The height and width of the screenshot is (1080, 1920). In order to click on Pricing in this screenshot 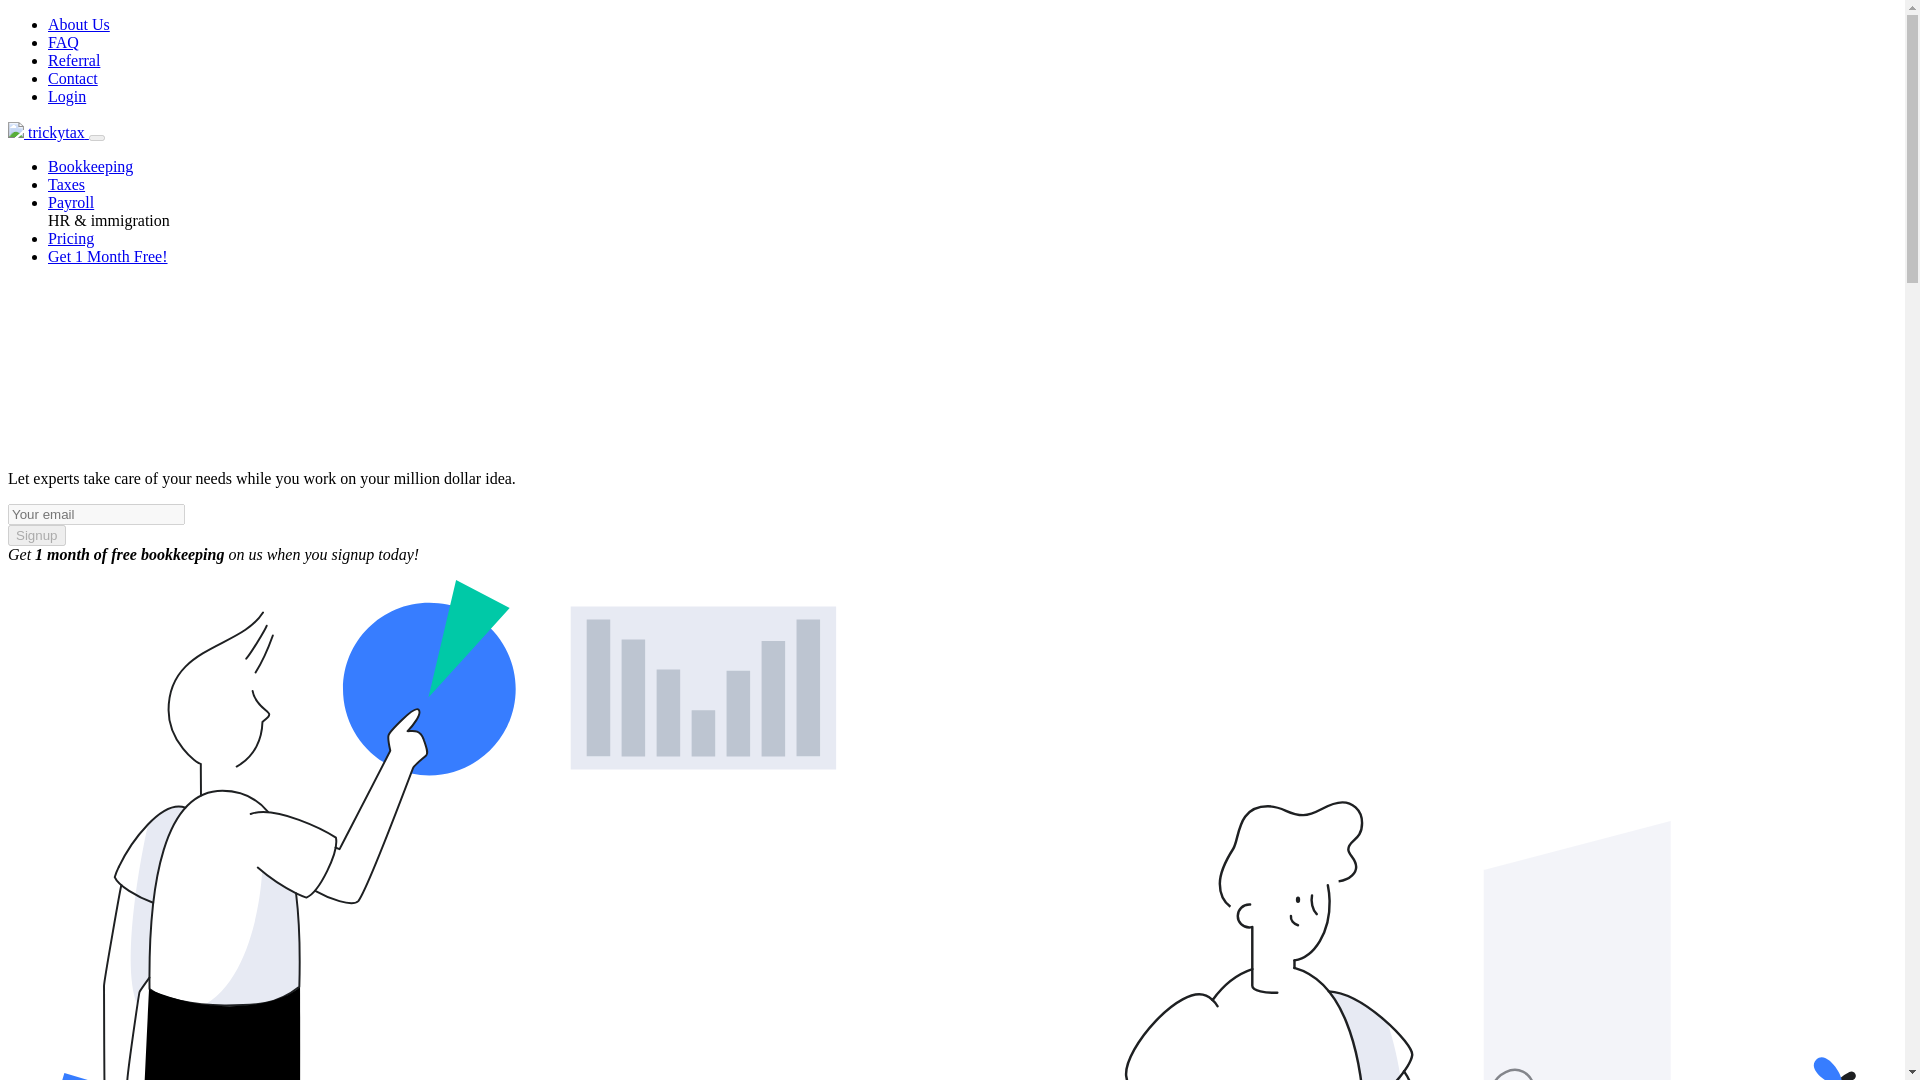, I will do `click(71, 238)`.